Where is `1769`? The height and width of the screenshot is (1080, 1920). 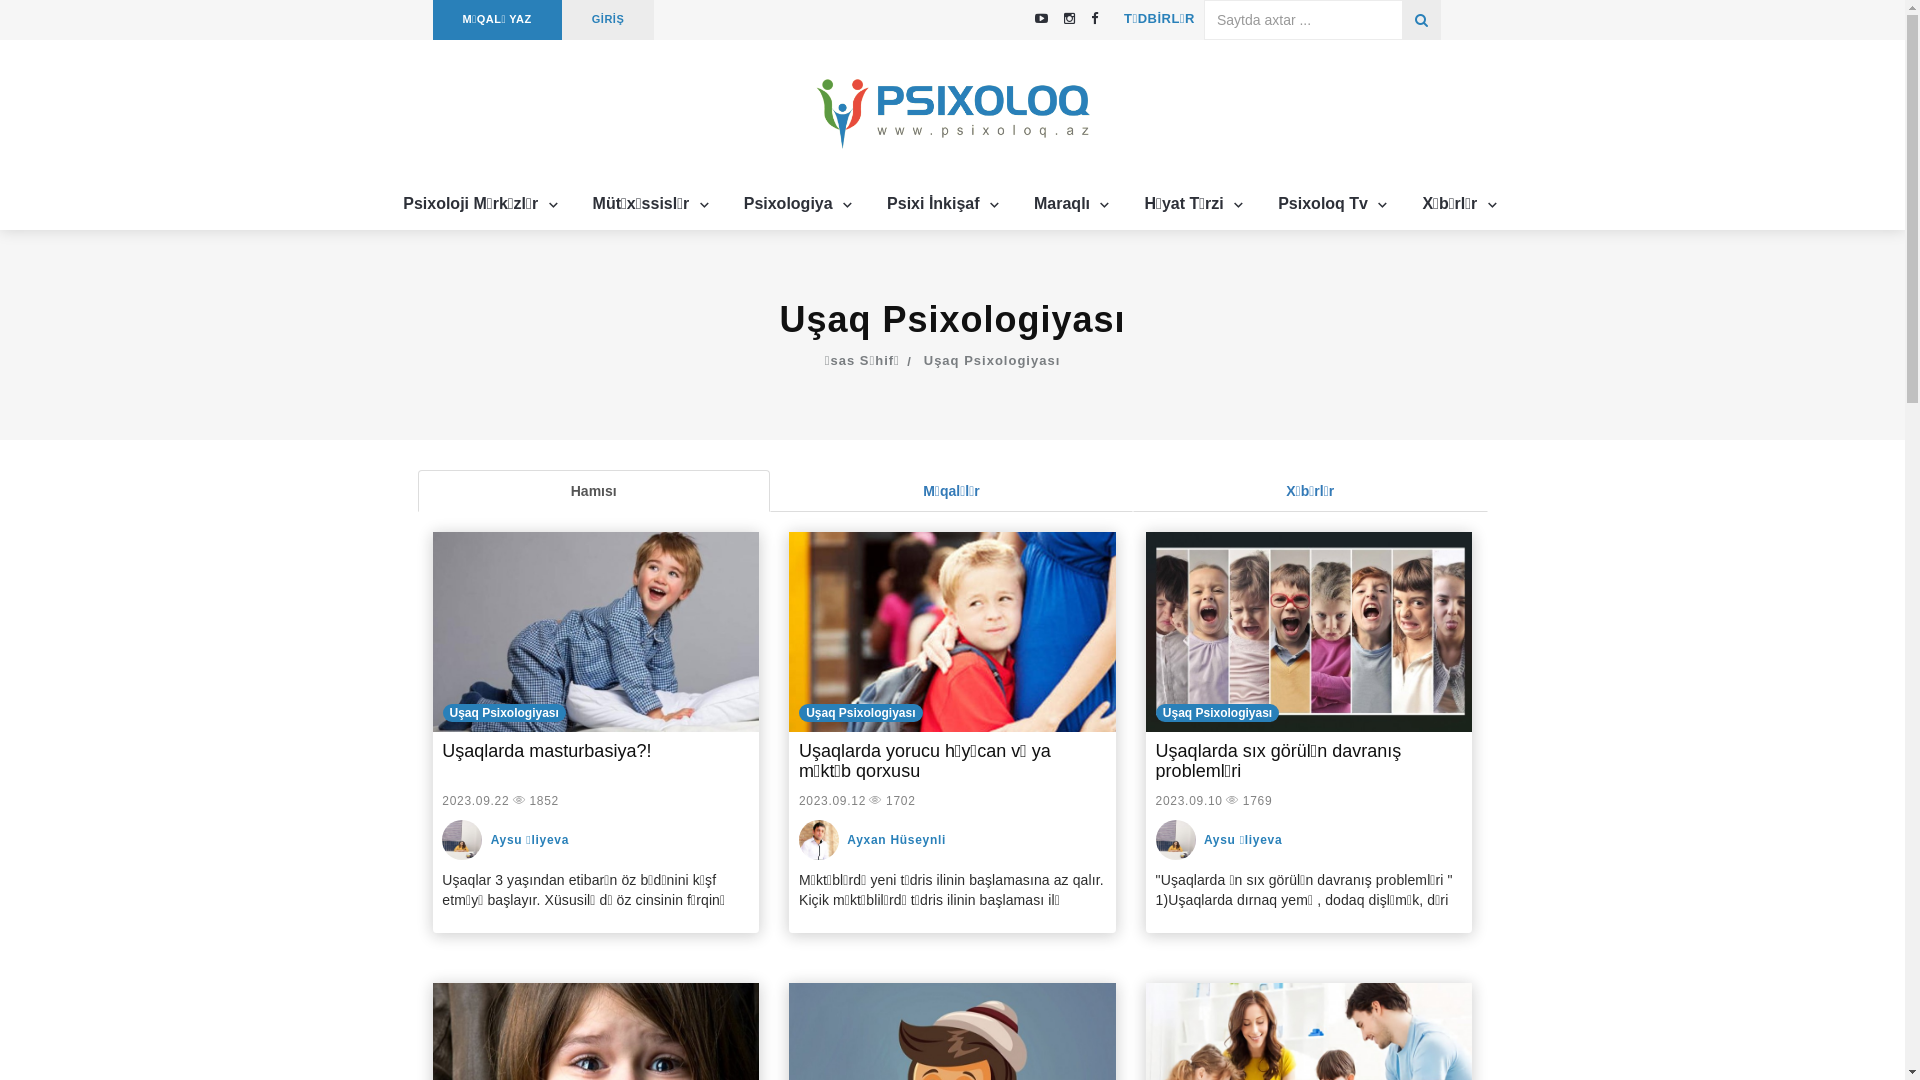 1769 is located at coordinates (1258, 802).